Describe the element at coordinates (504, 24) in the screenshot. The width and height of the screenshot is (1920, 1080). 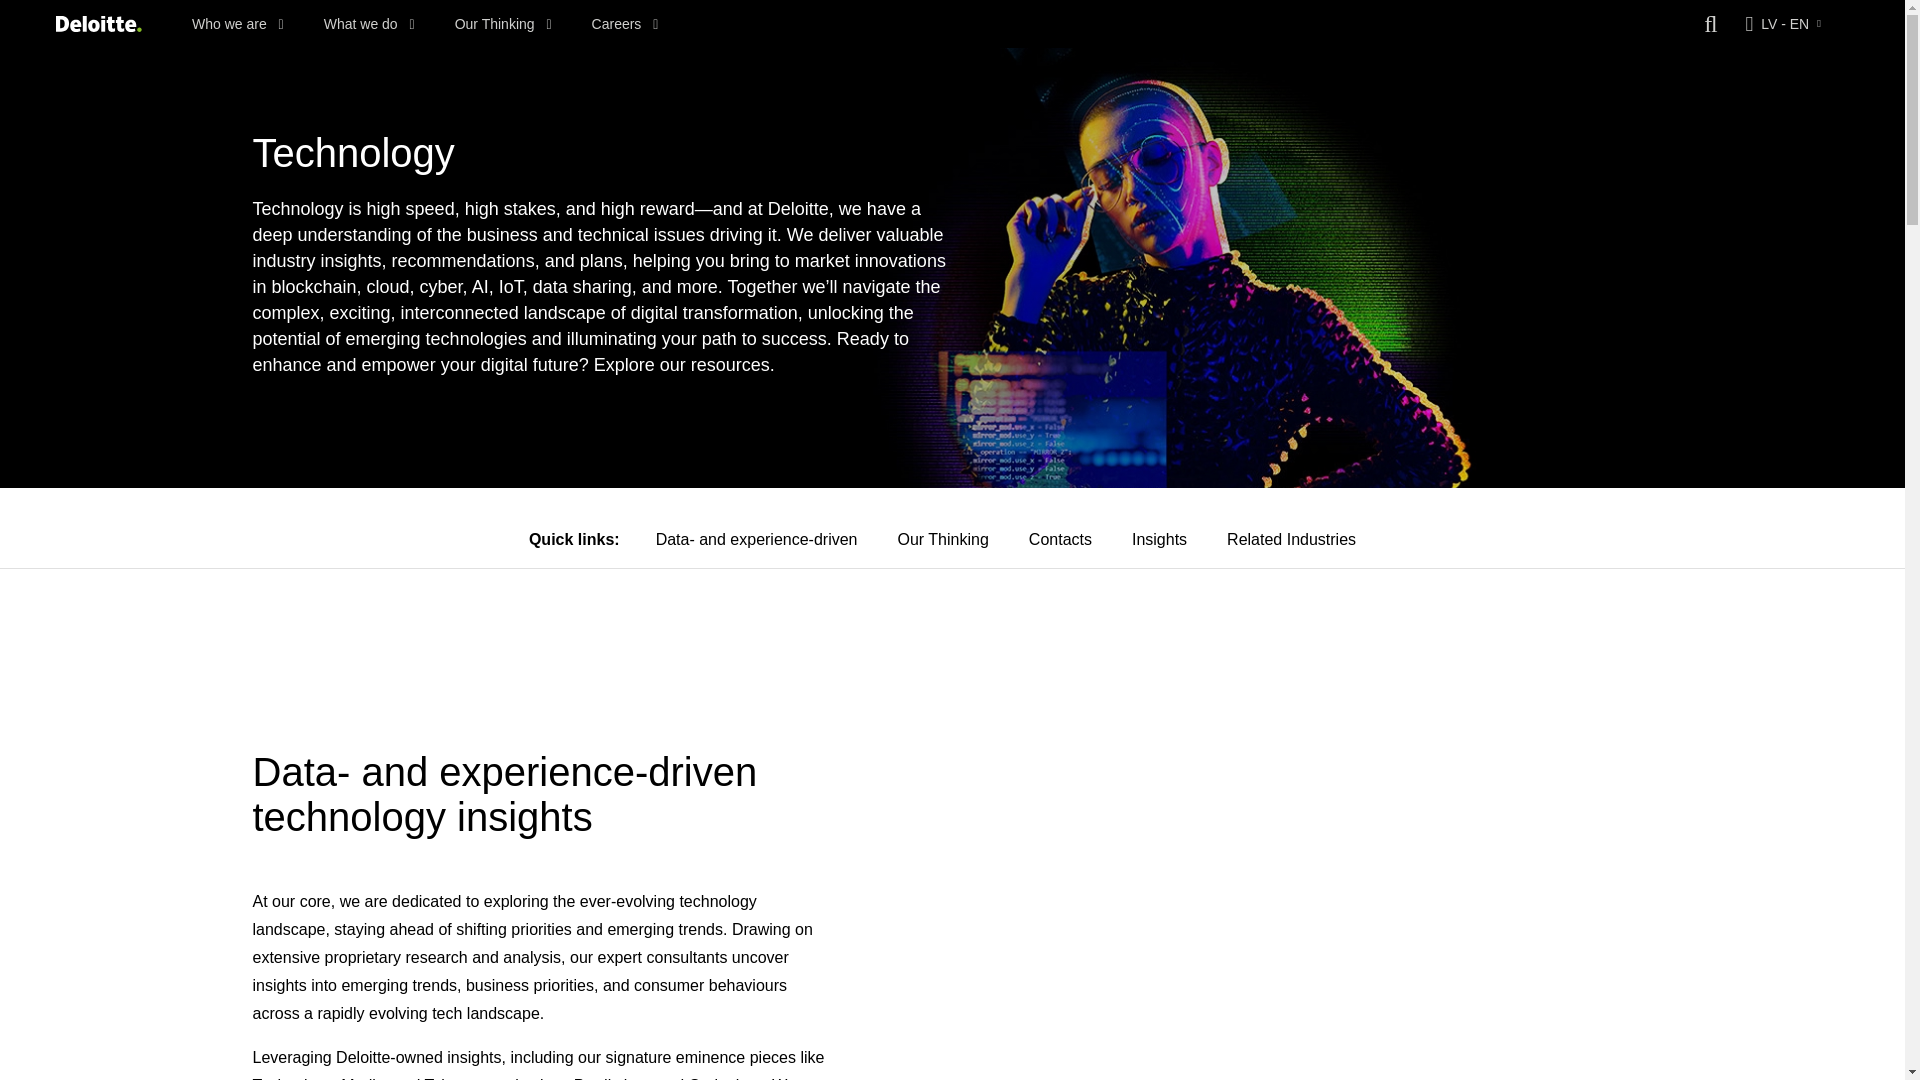
I see `Our Thinking` at that location.